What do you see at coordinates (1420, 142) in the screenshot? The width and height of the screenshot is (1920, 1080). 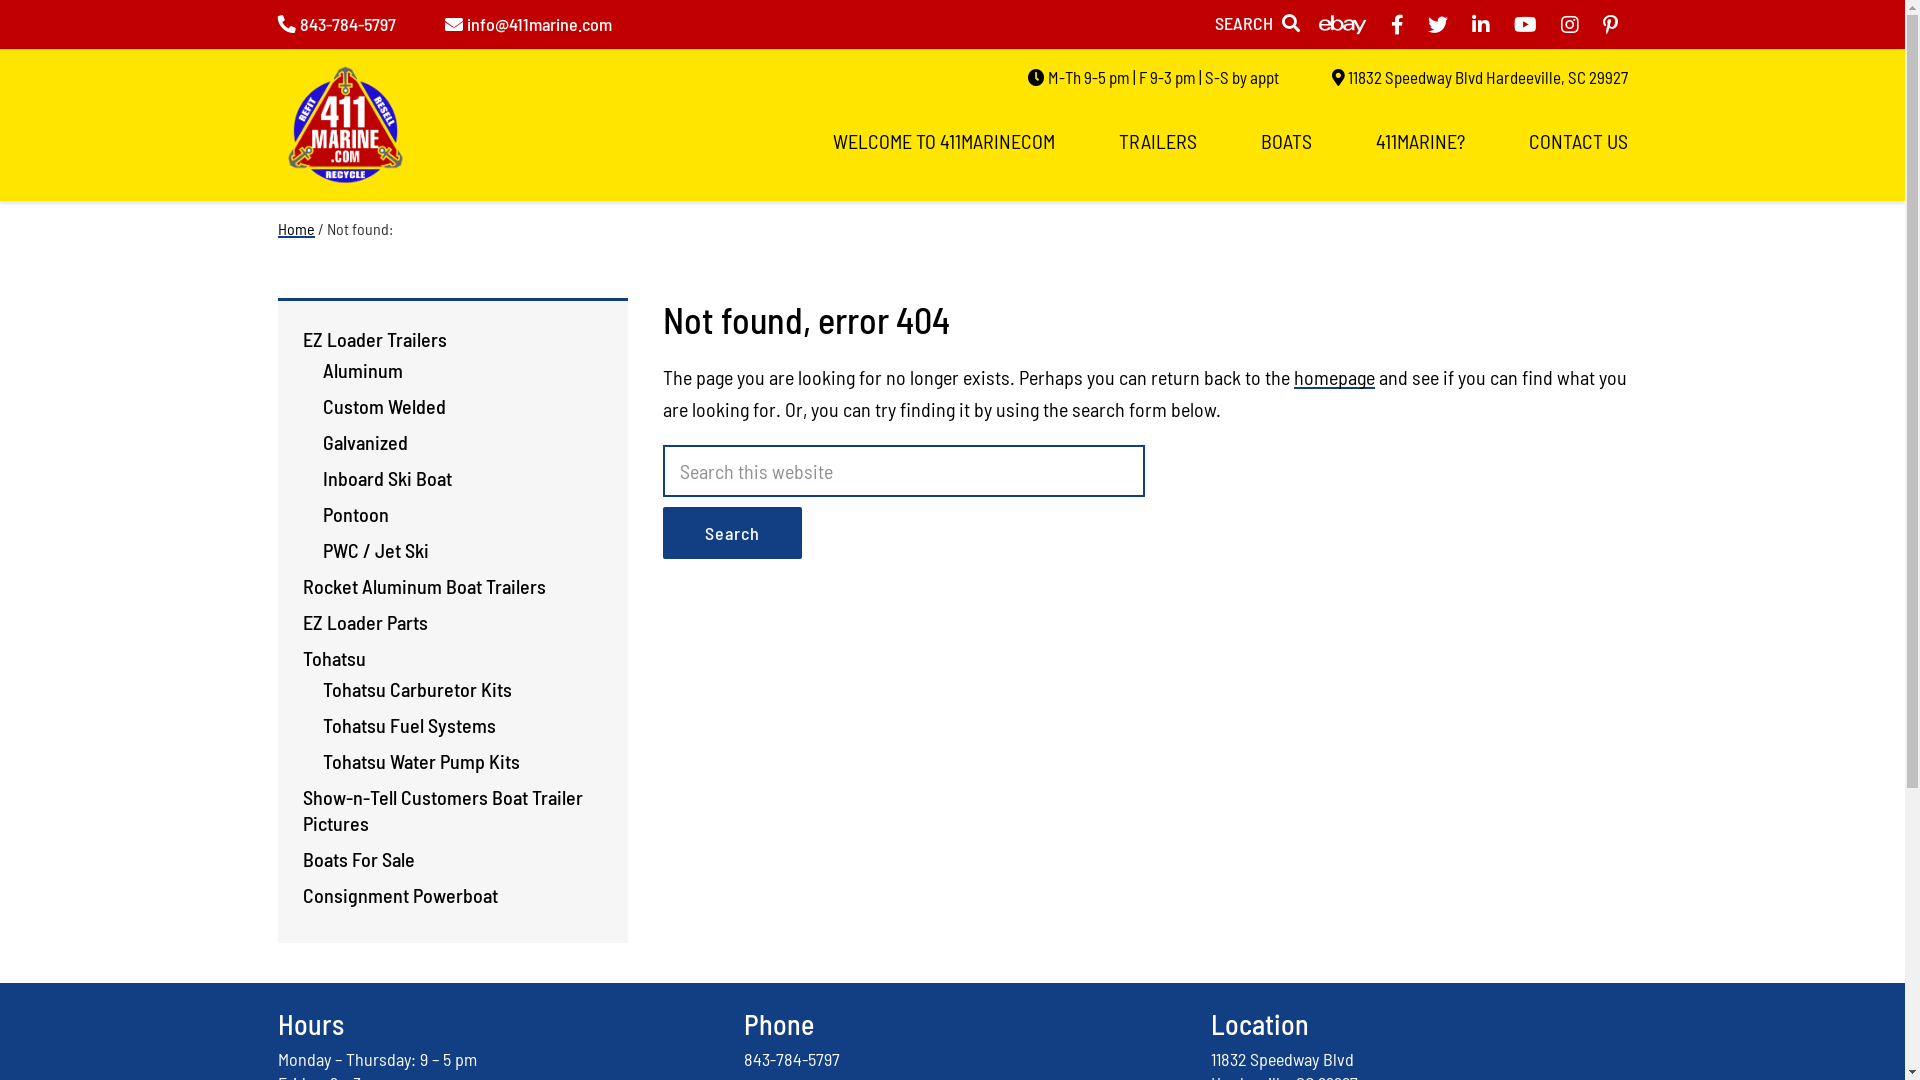 I see `411MARINE?` at bounding box center [1420, 142].